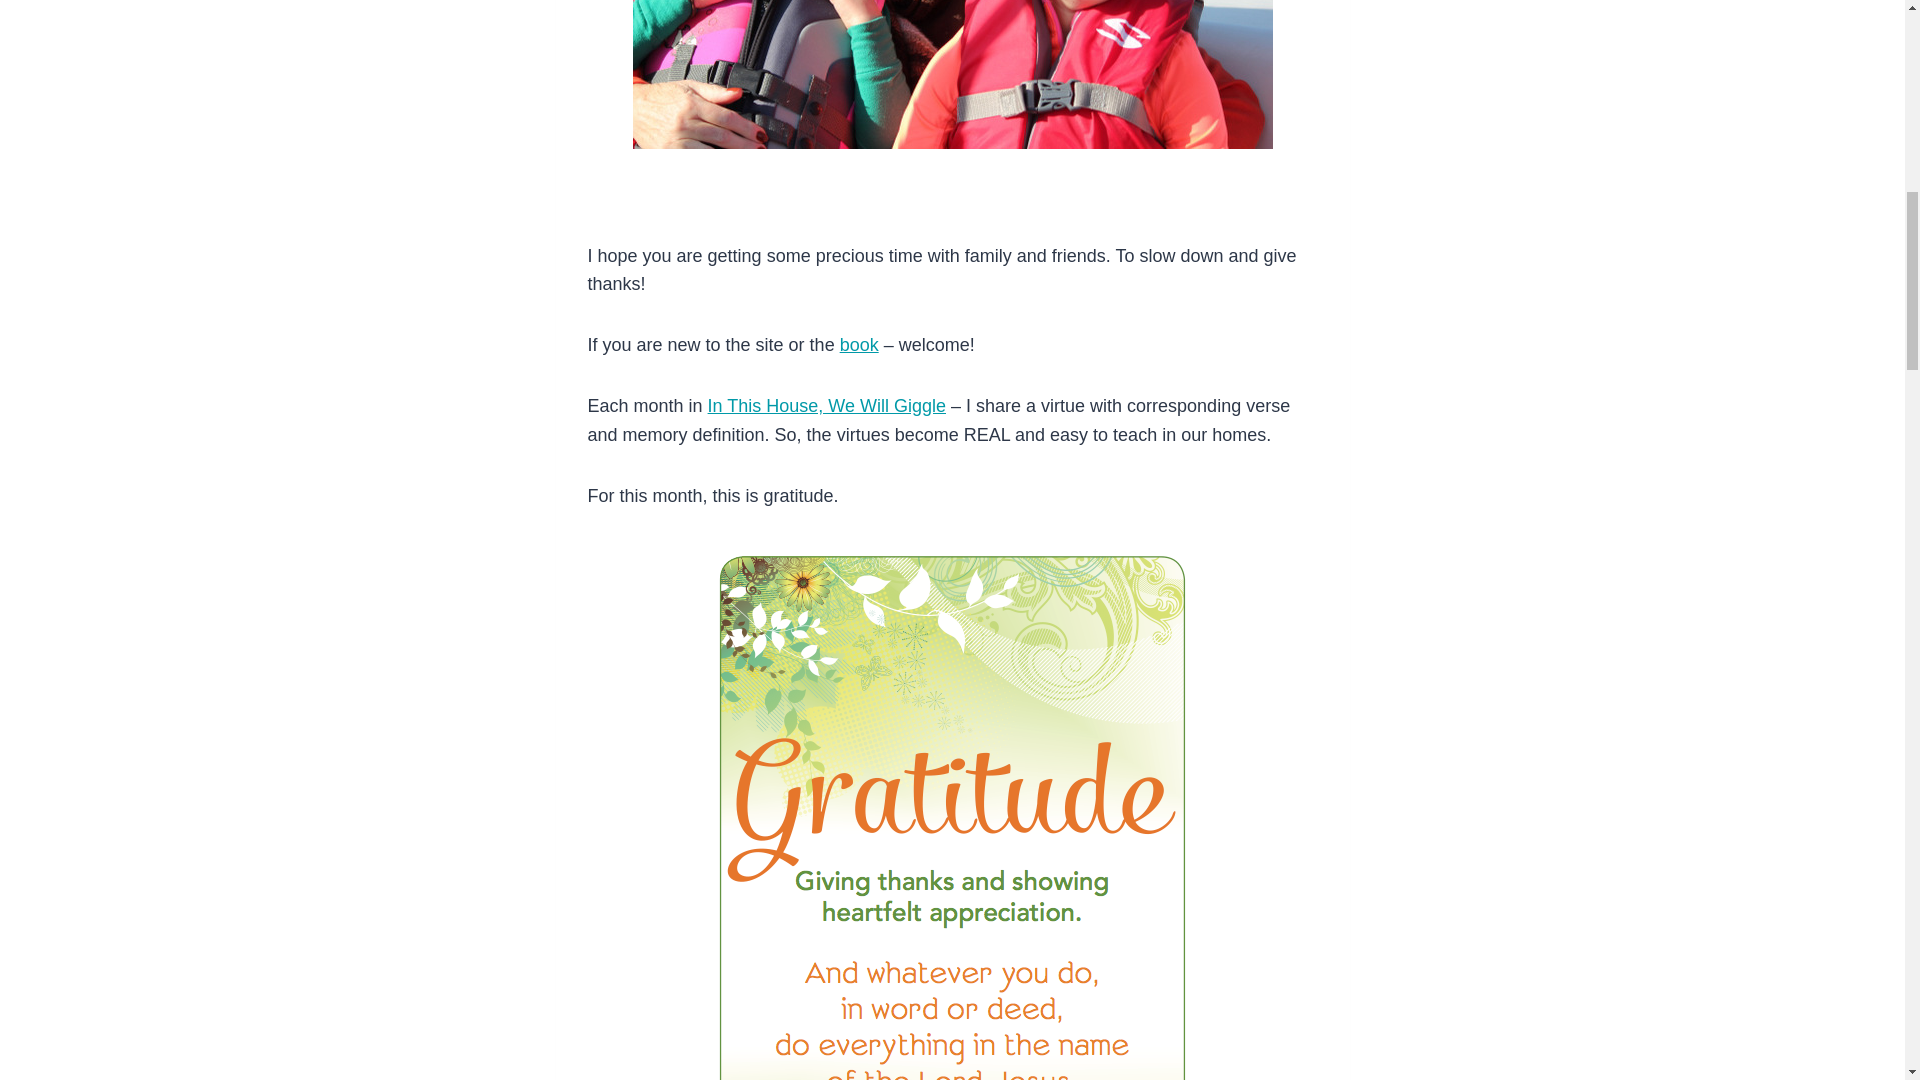 Image resolution: width=1920 pixels, height=1080 pixels. What do you see at coordinates (827, 406) in the screenshot?
I see `In This House, We Will Giggle` at bounding box center [827, 406].